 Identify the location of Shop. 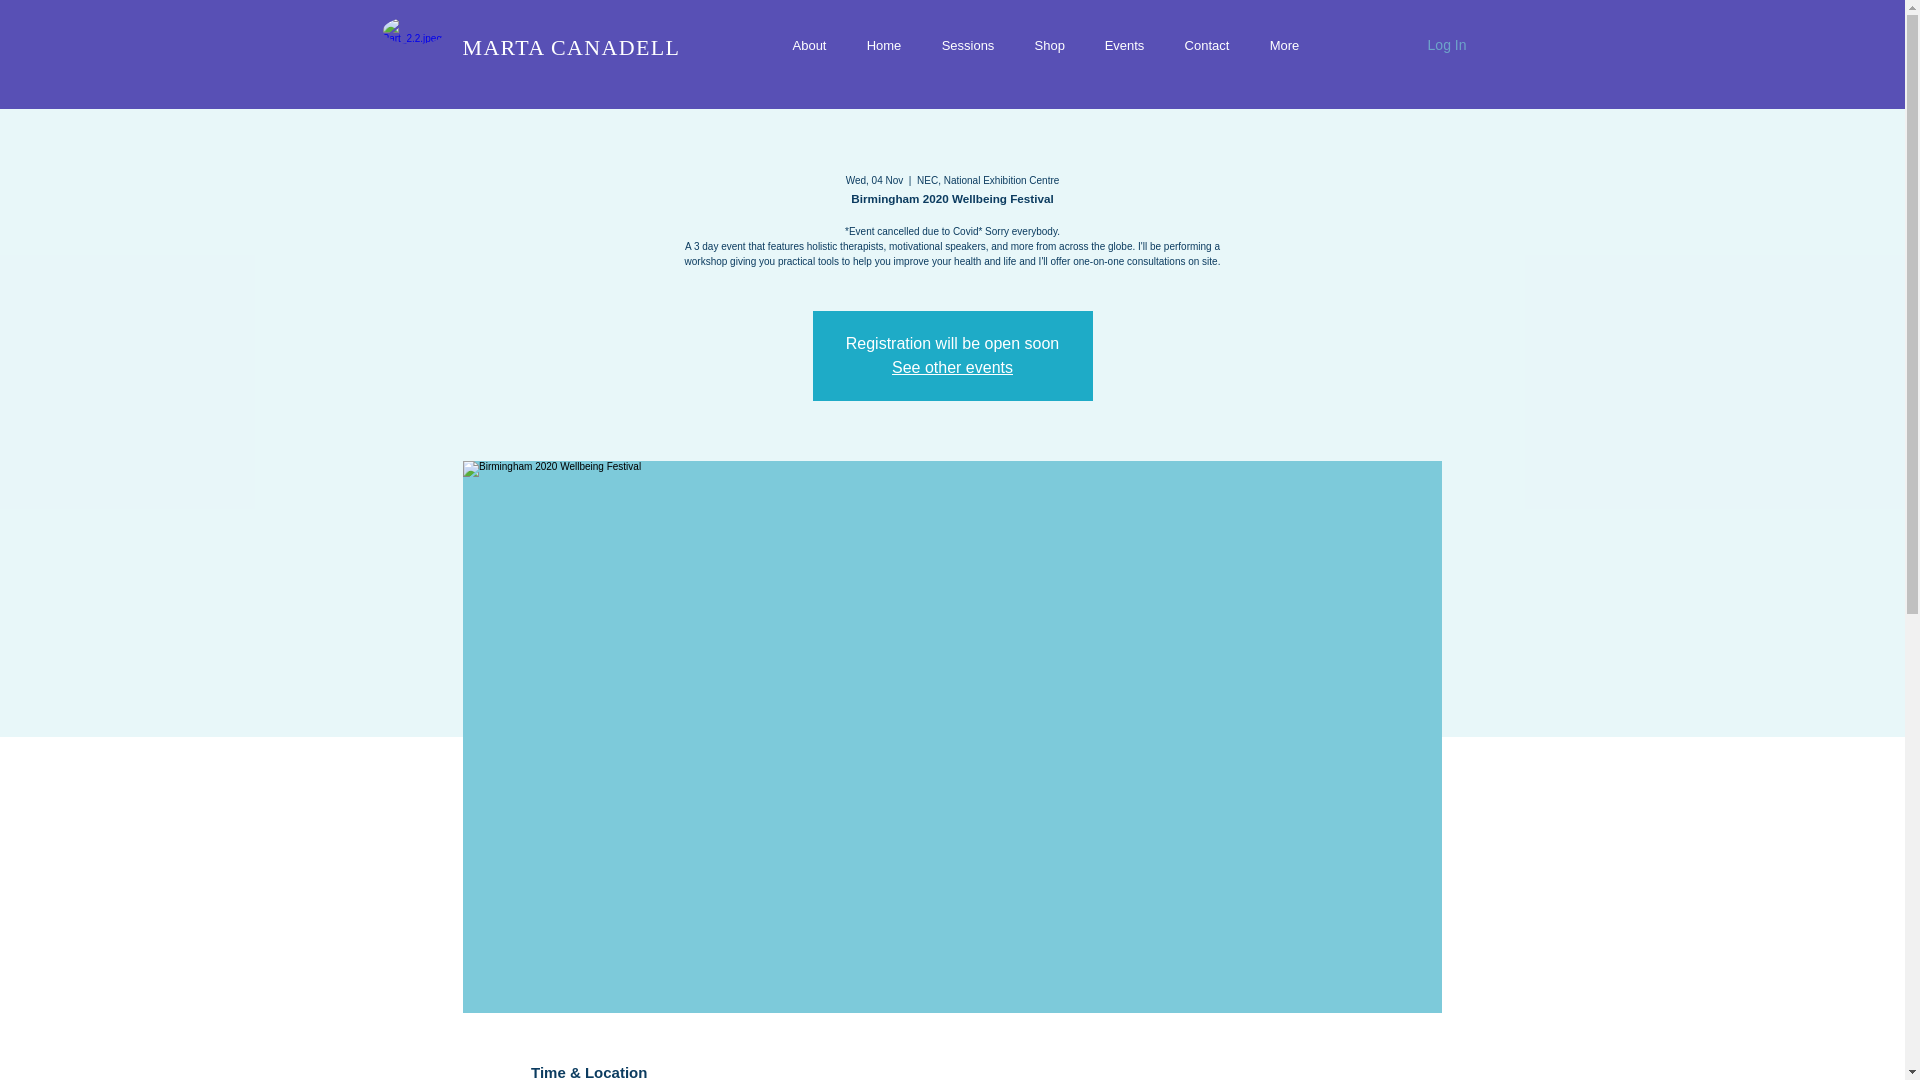
(1048, 45).